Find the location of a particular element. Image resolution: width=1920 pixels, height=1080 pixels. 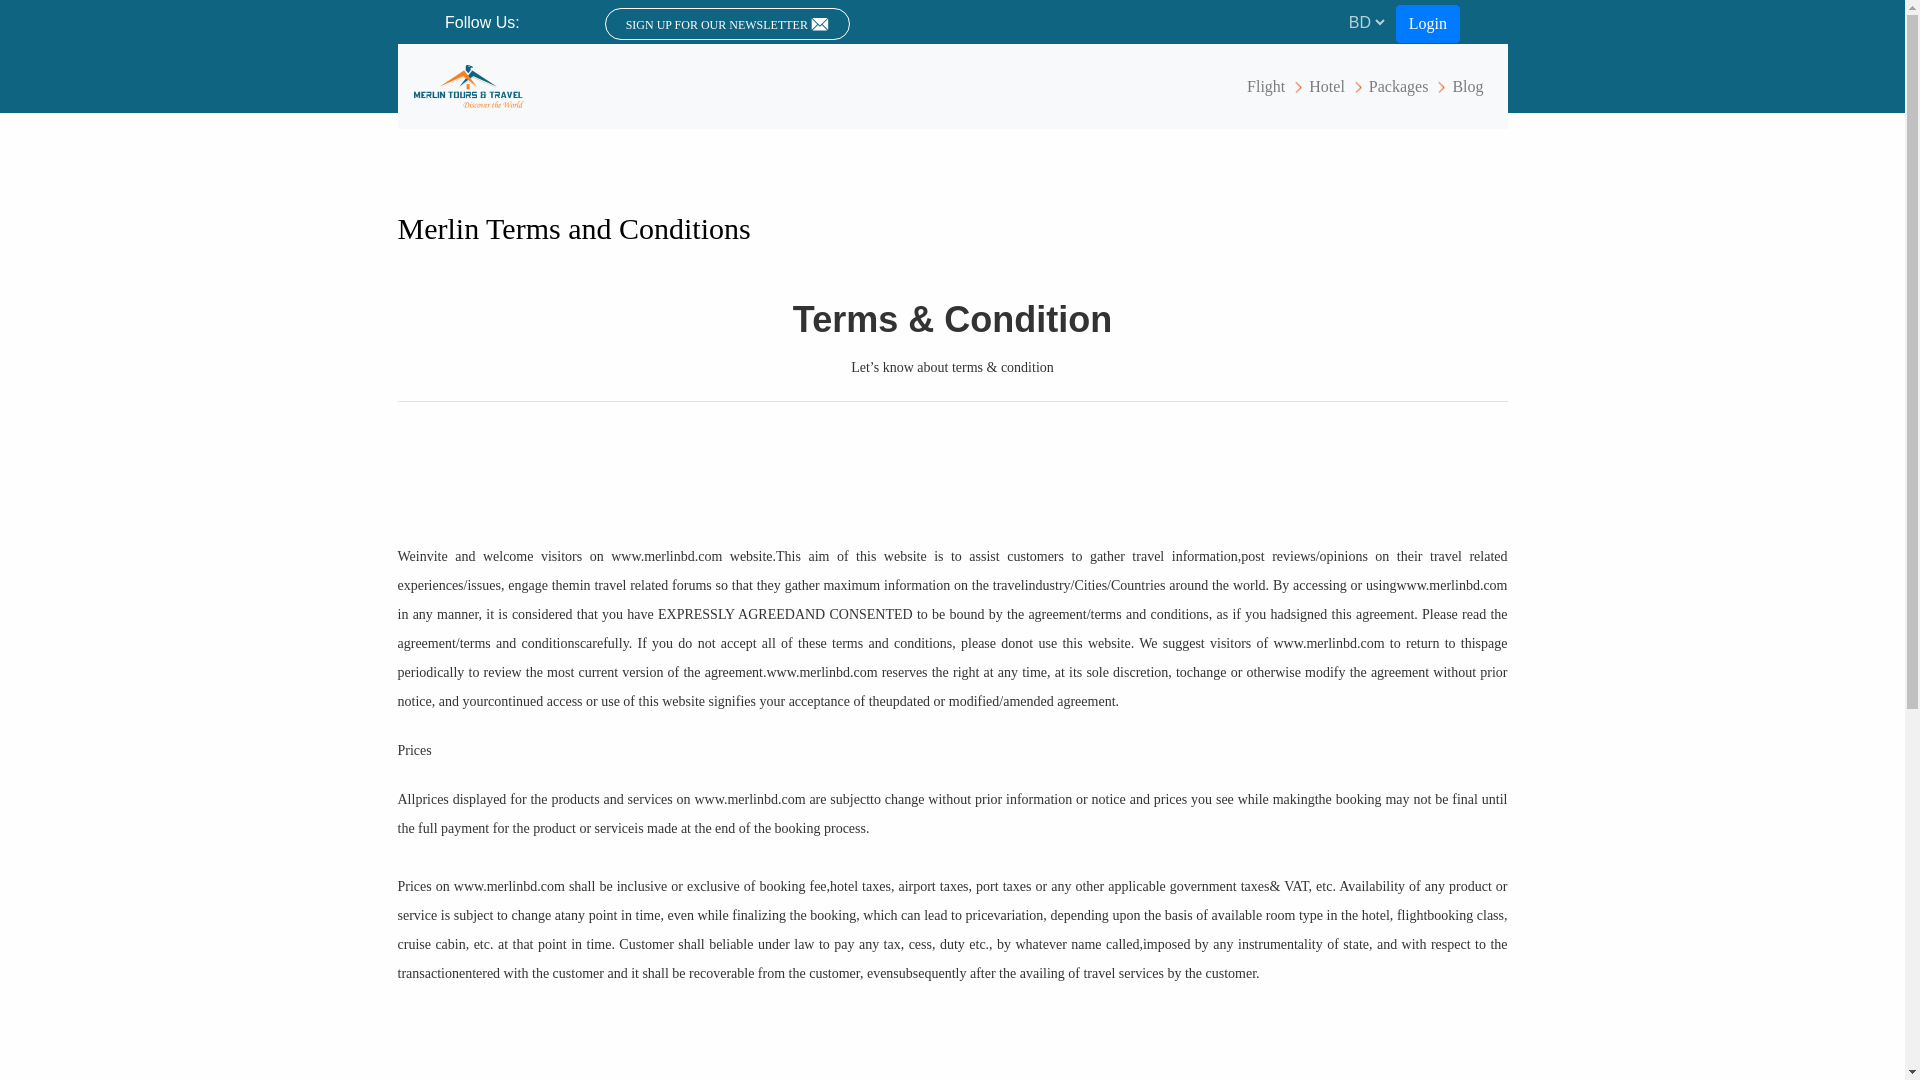

Login is located at coordinates (1427, 24).